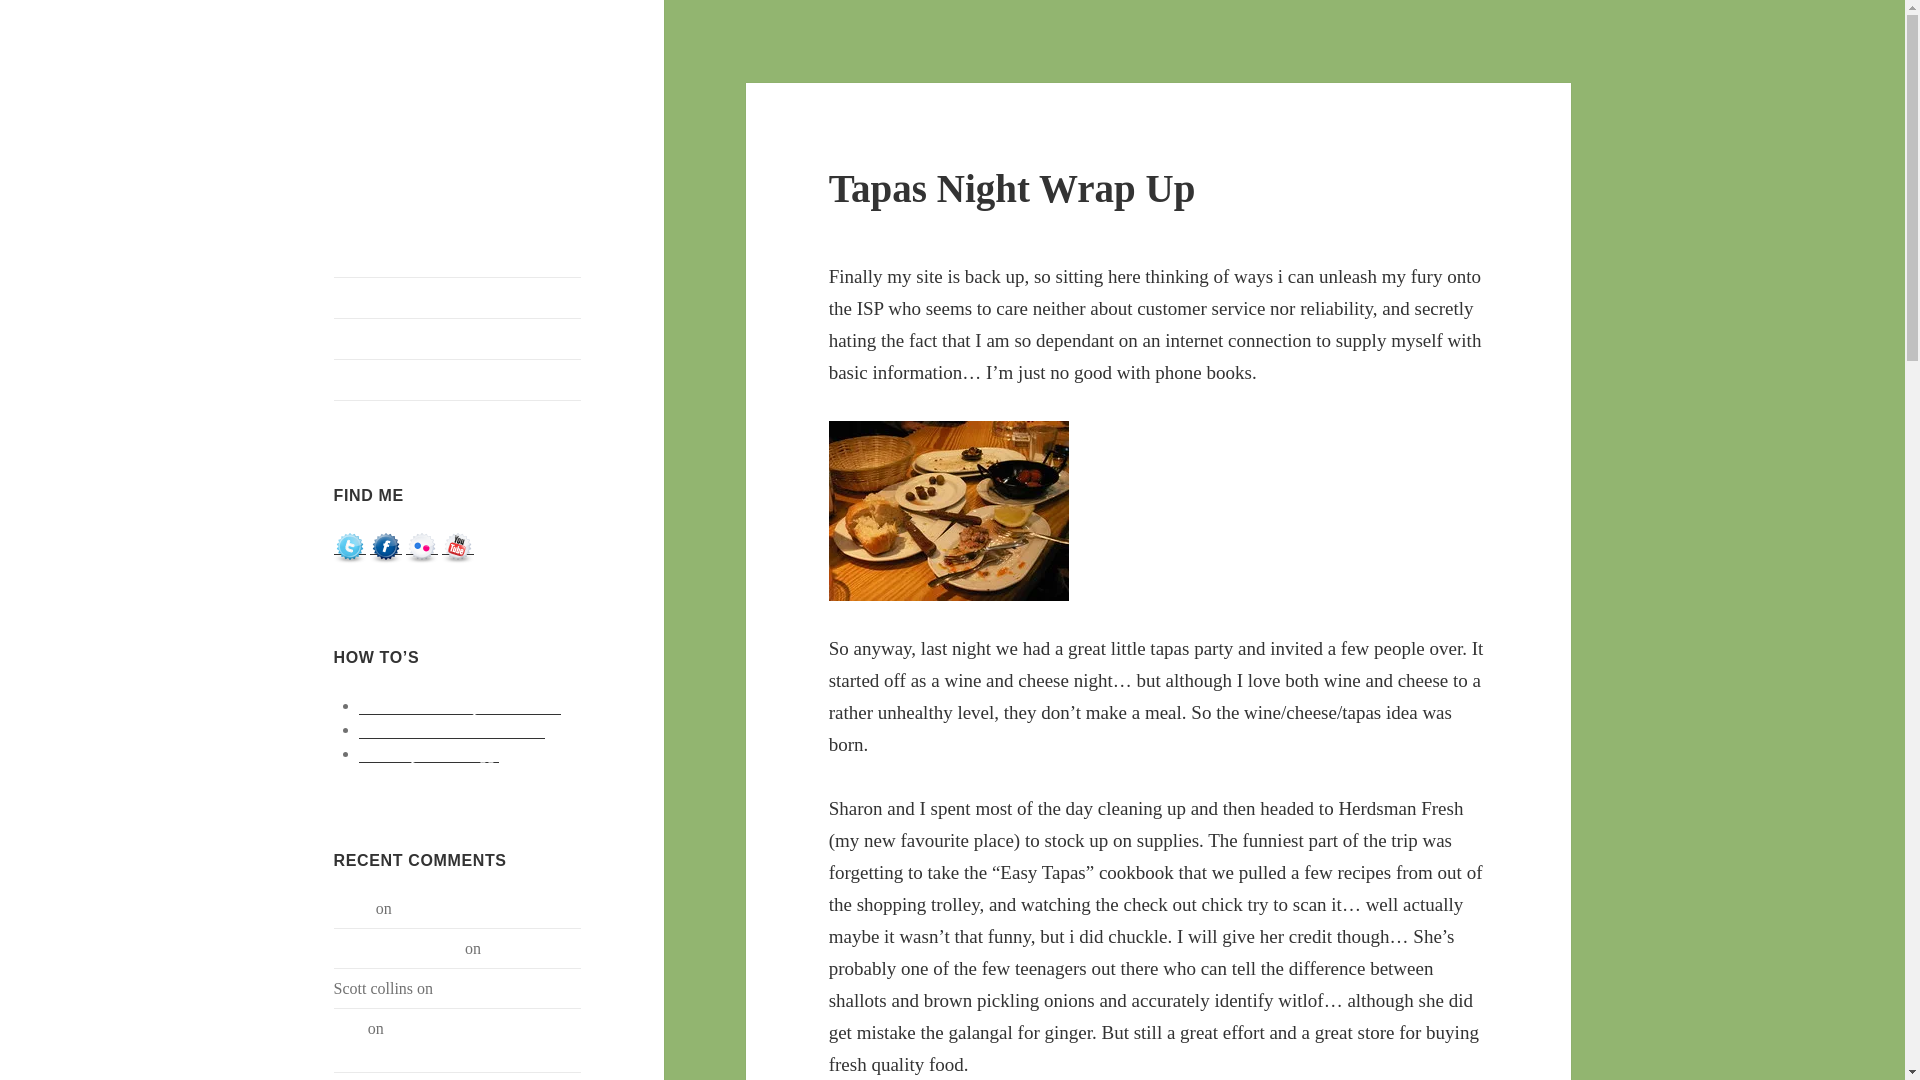  What do you see at coordinates (398, 948) in the screenshot?
I see `TENINA HOLDER` at bounding box center [398, 948].